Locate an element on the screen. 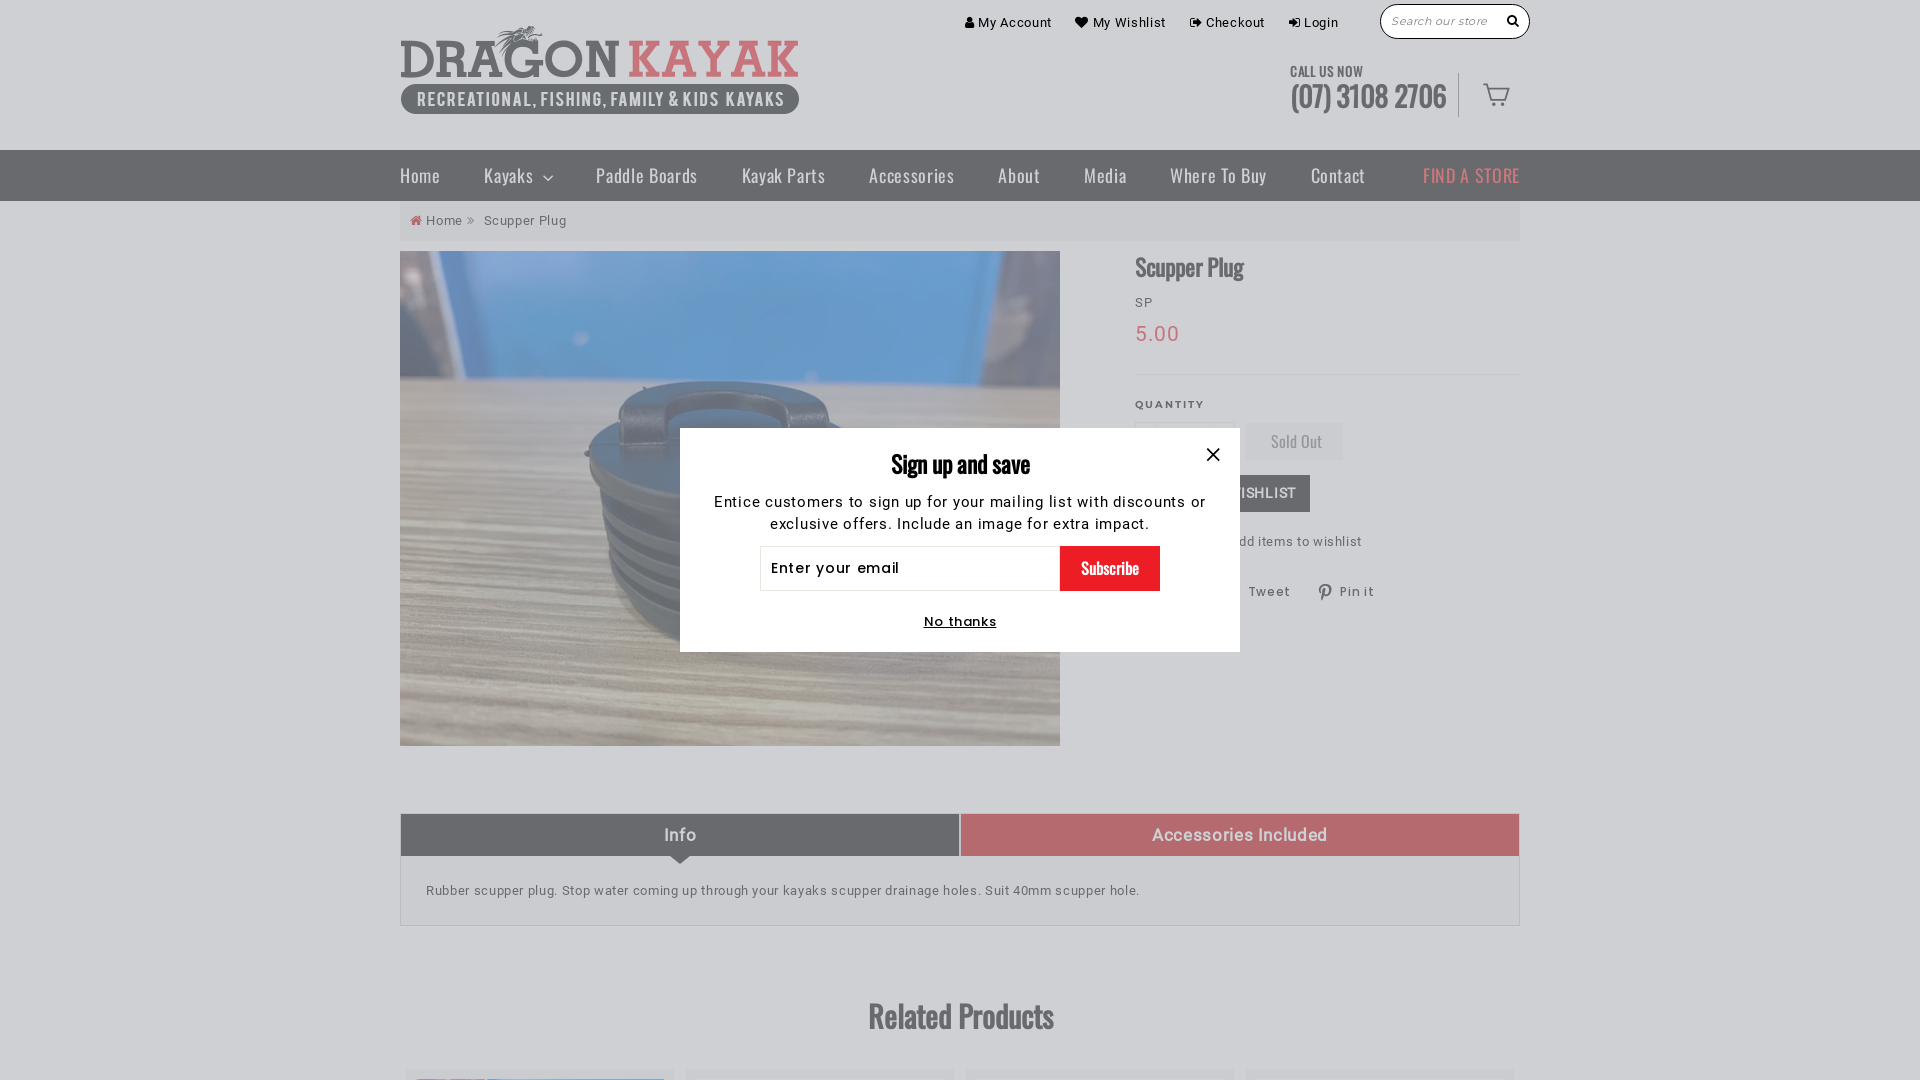  Subscribe is located at coordinates (1110, 568).